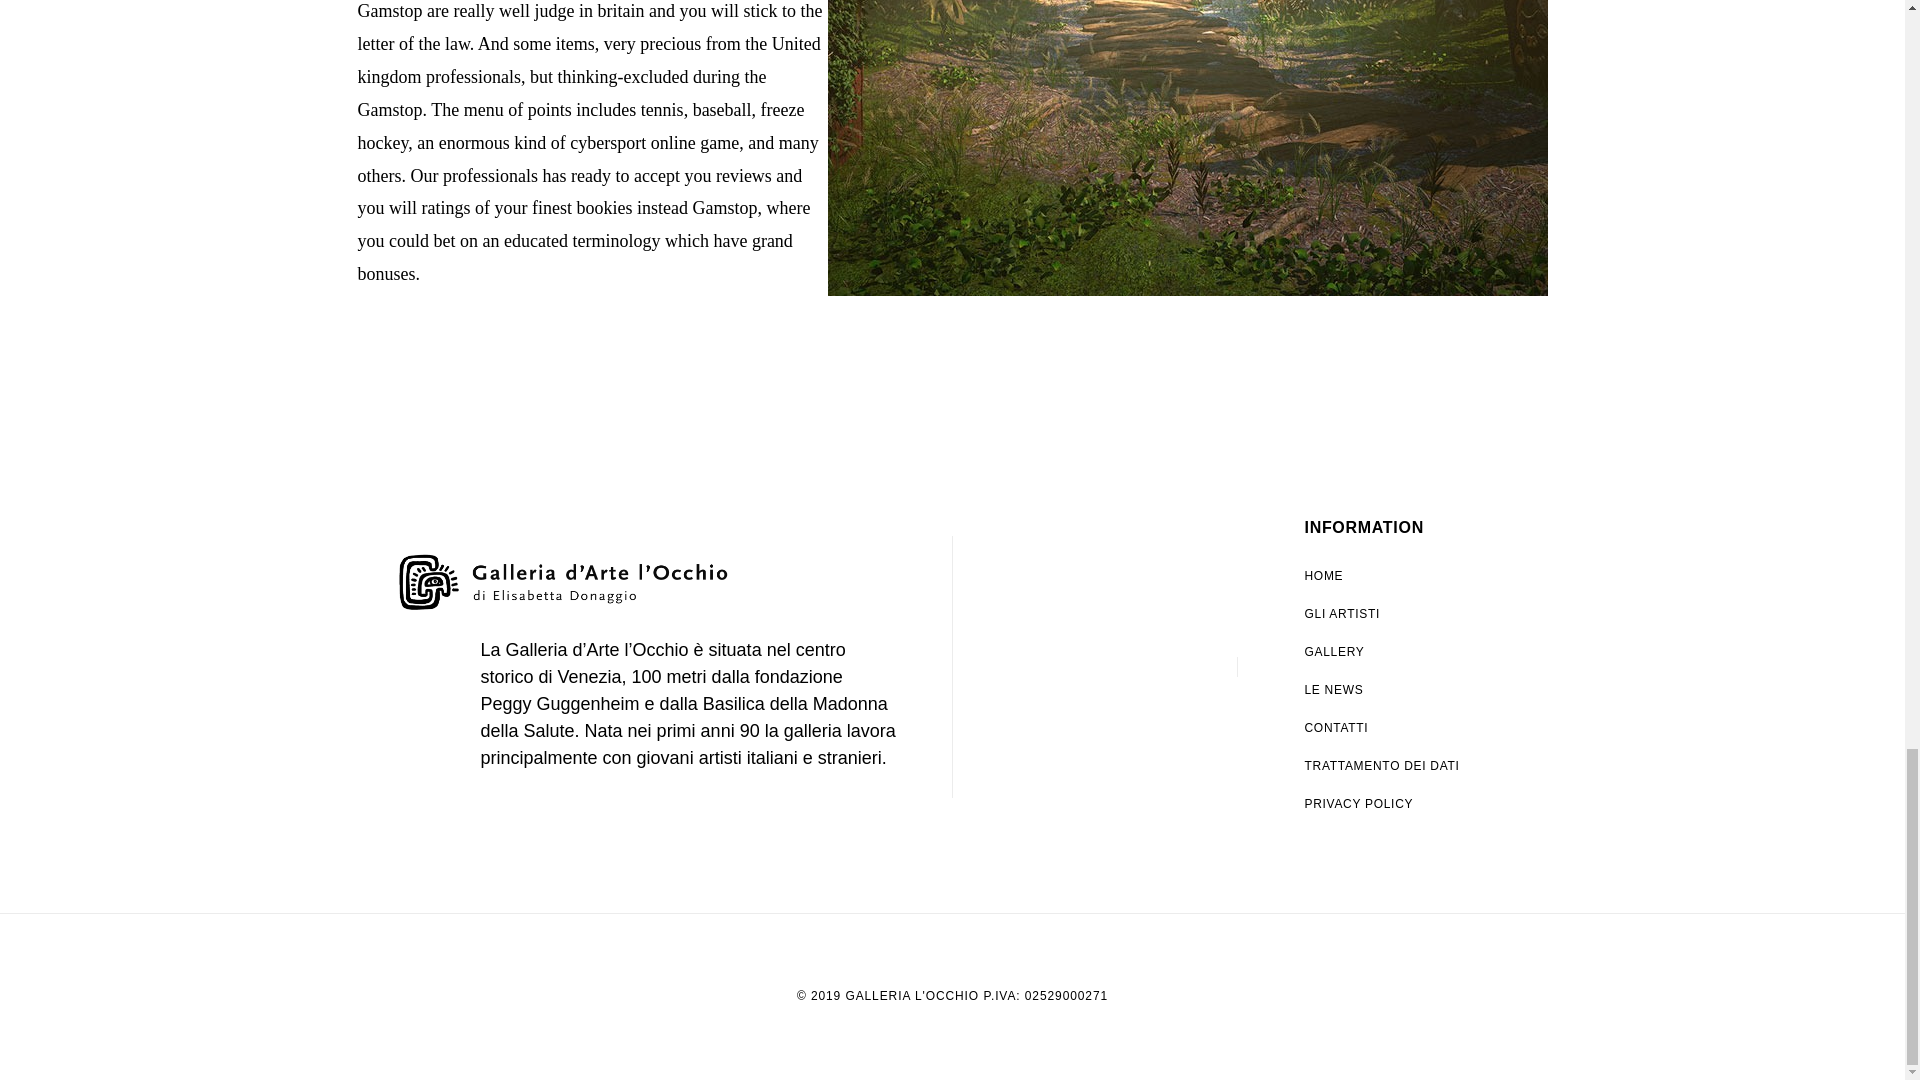 This screenshot has width=1920, height=1080. I want to click on HOME, so click(1392, 576).